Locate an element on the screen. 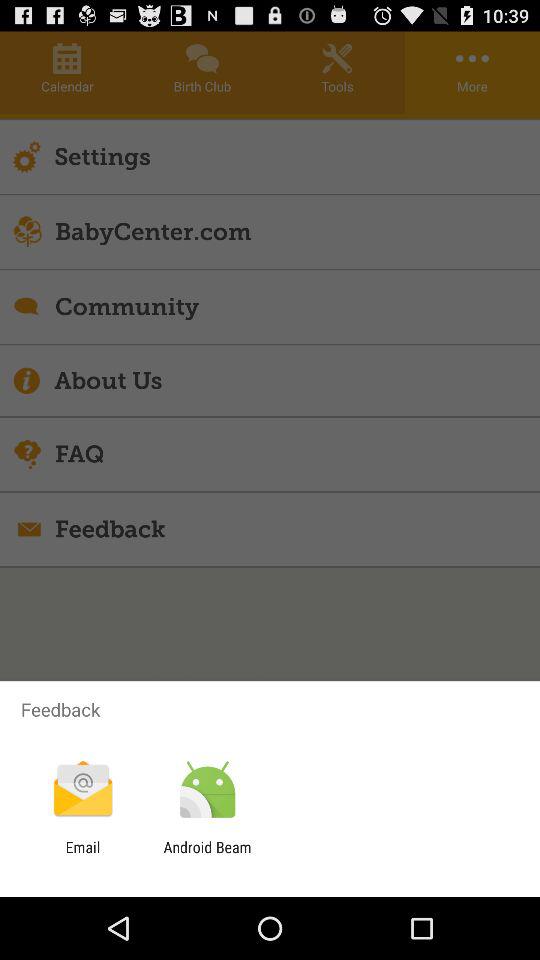  flip until the email app is located at coordinates (82, 856).